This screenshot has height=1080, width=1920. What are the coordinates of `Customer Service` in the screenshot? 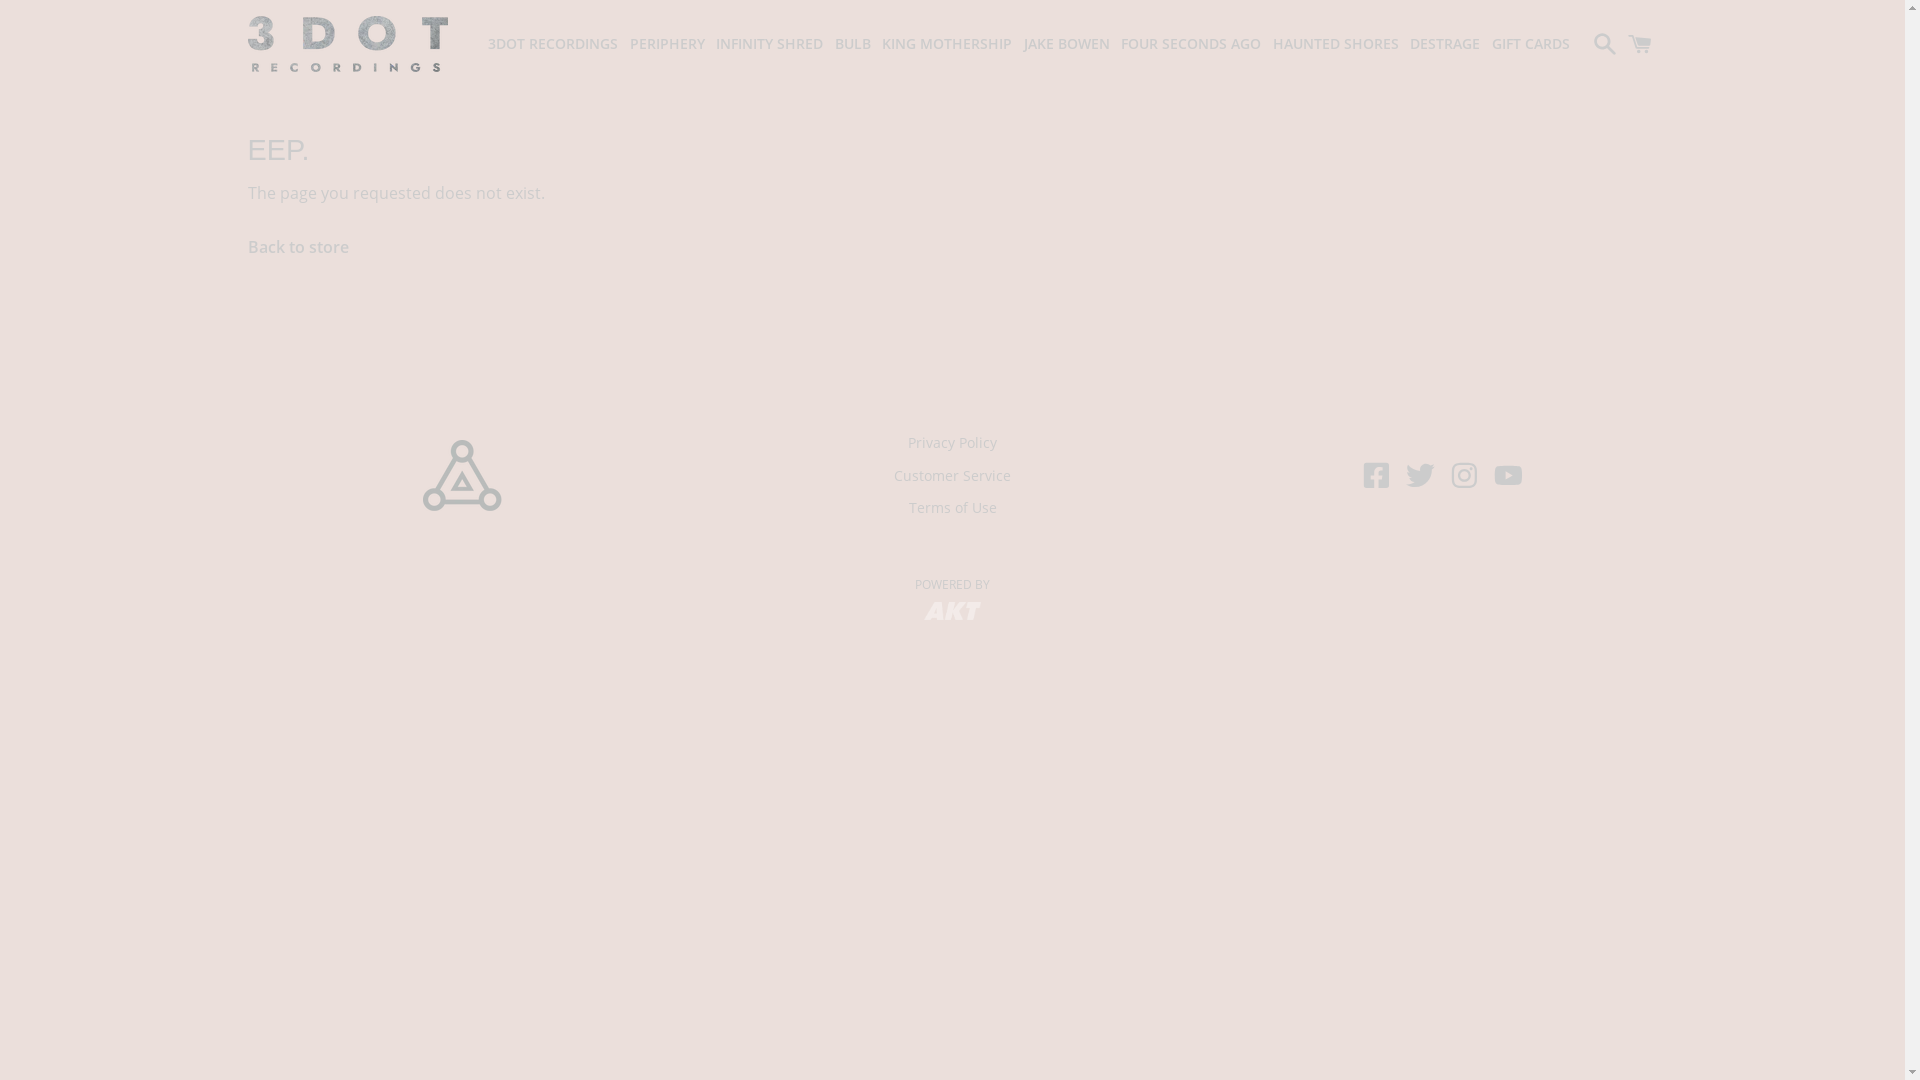 It's located at (952, 476).